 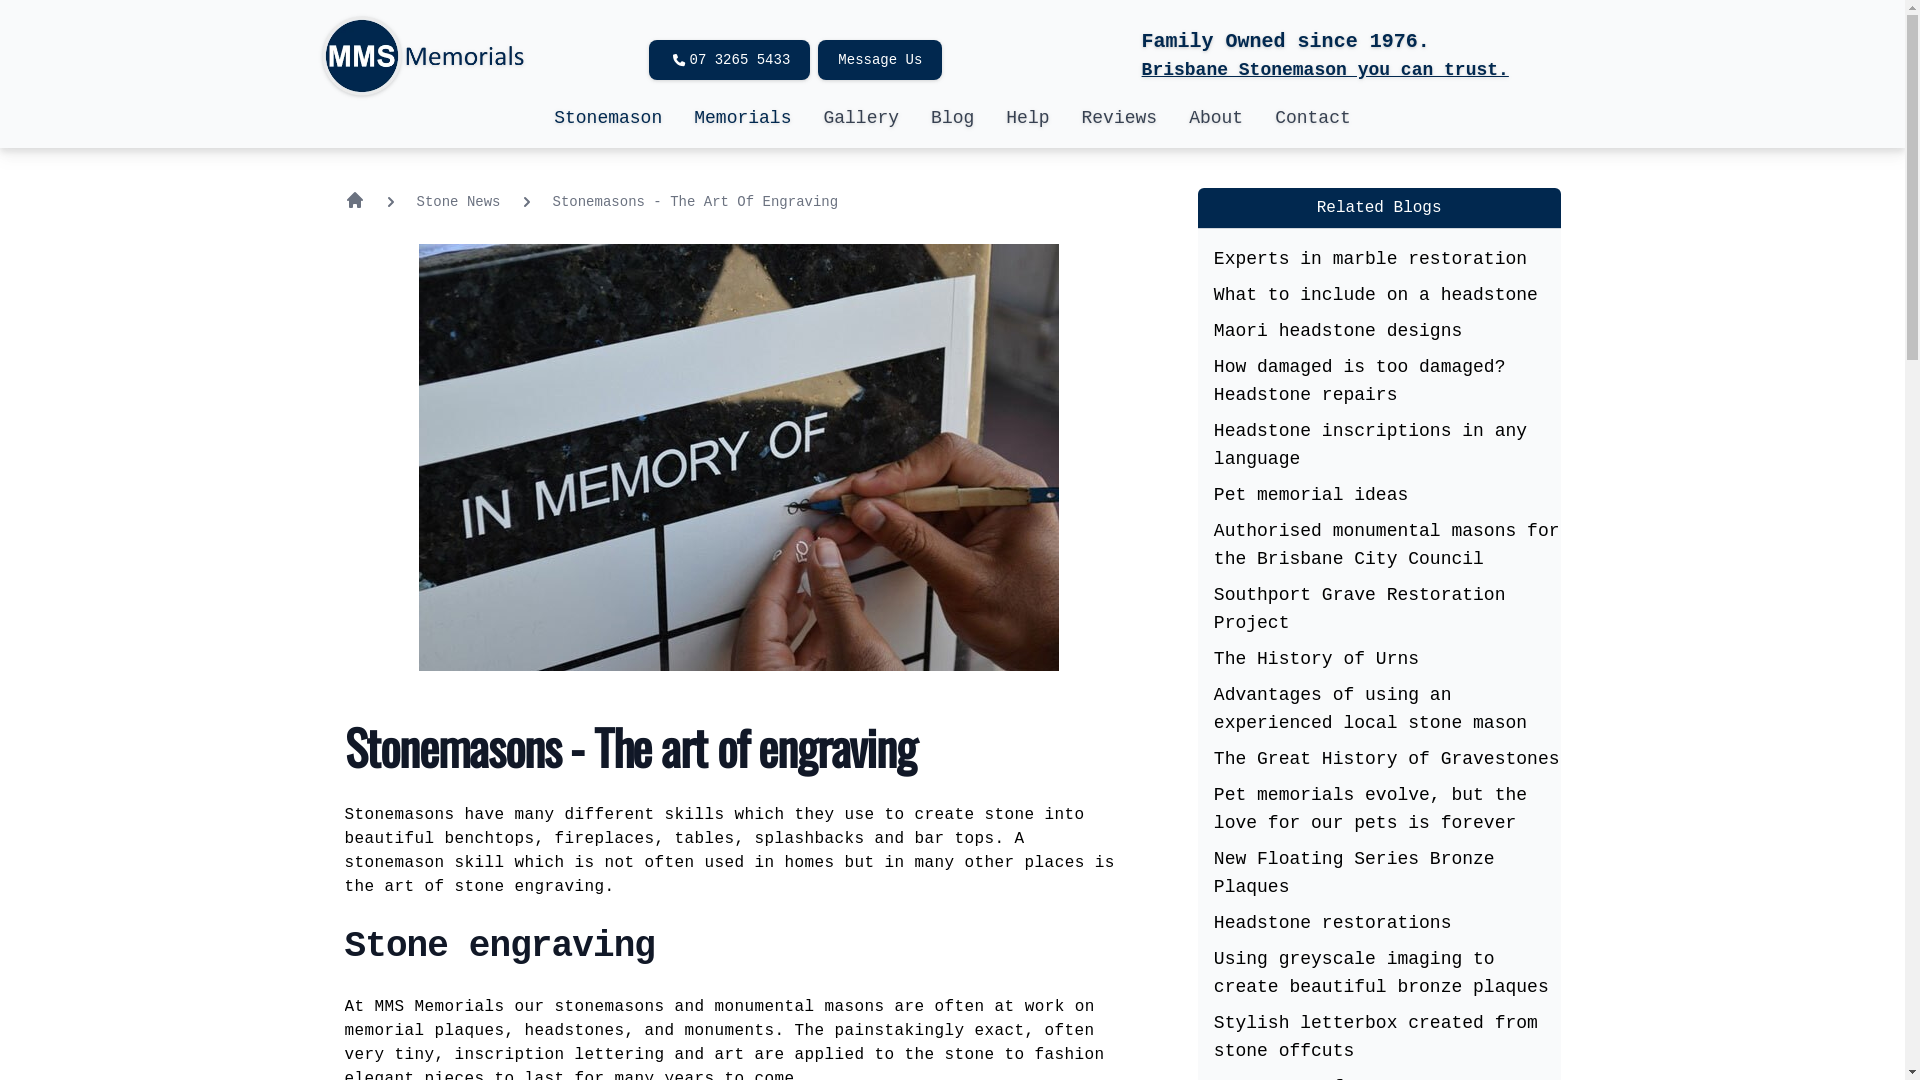 What do you see at coordinates (730, 60) in the screenshot?
I see `07 3265 5433` at bounding box center [730, 60].